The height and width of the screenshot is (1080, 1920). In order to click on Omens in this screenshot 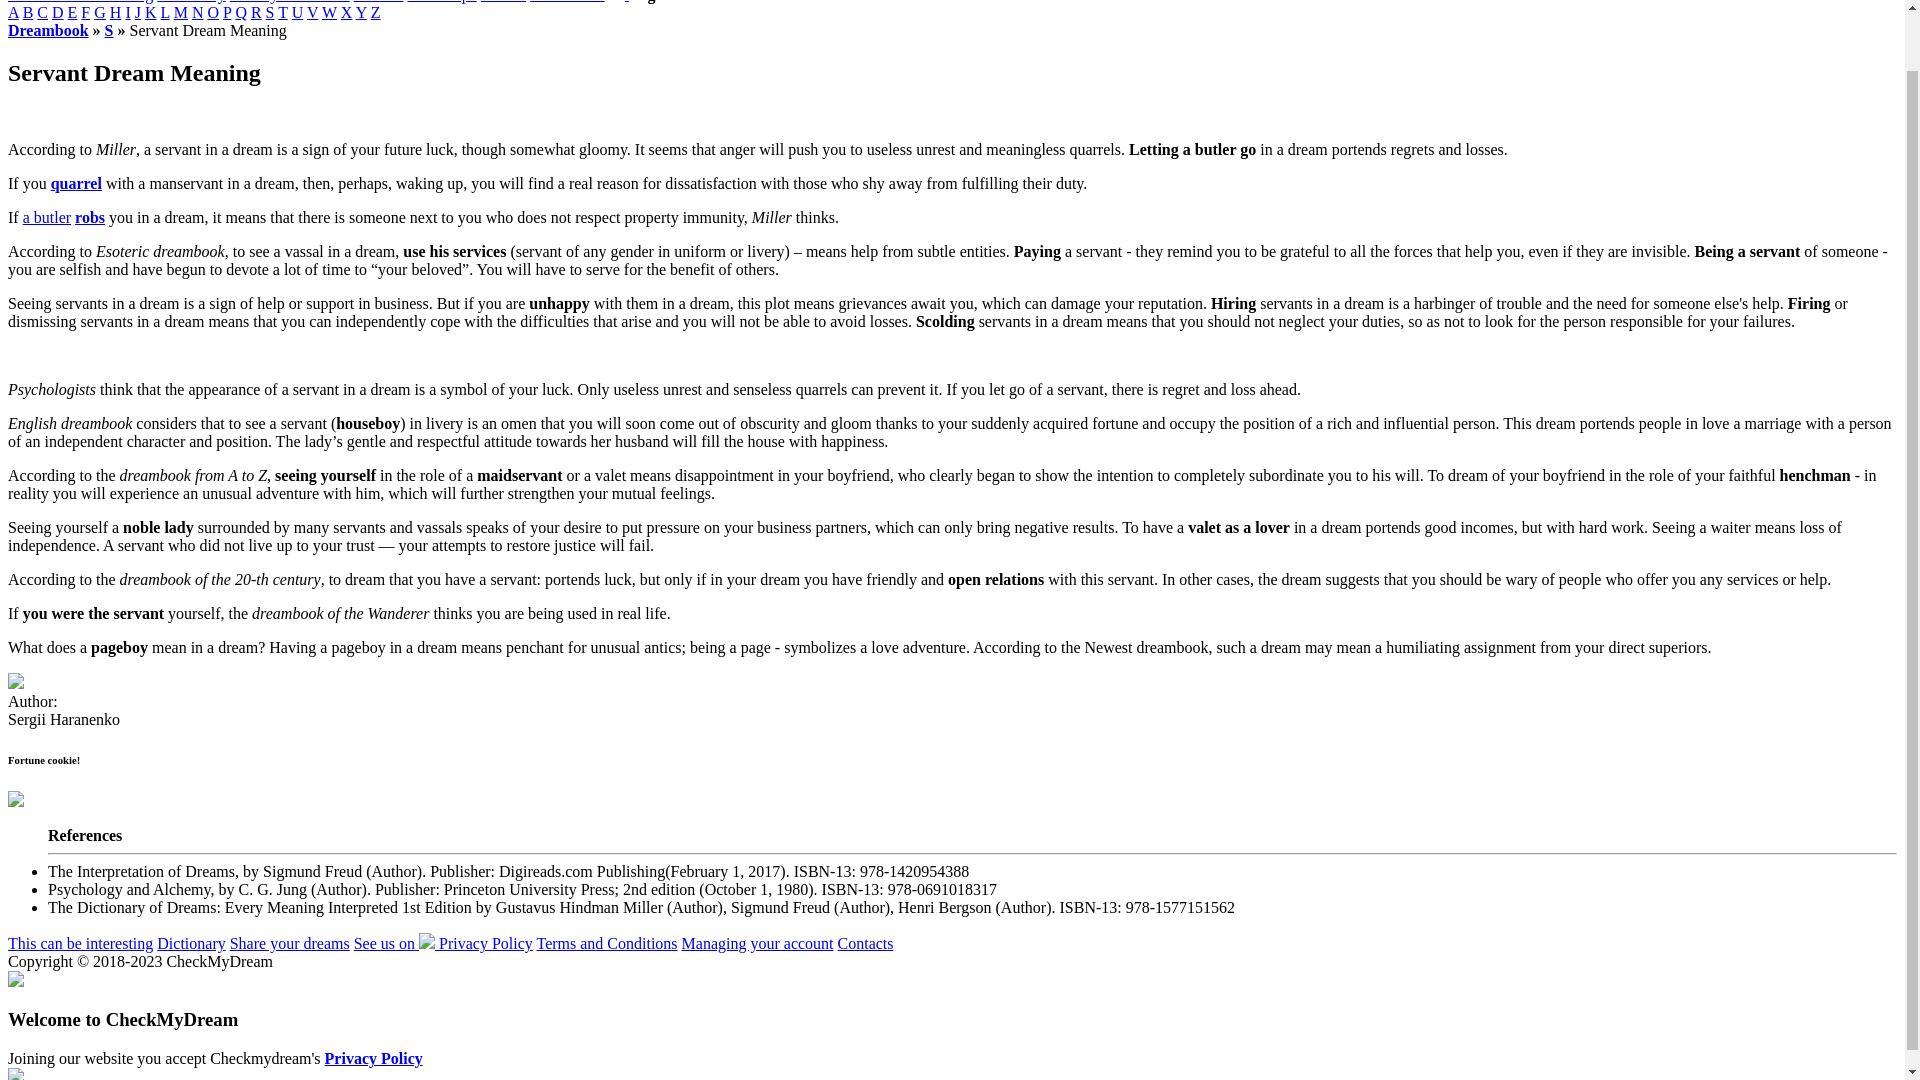, I will do `click(504, 2)`.